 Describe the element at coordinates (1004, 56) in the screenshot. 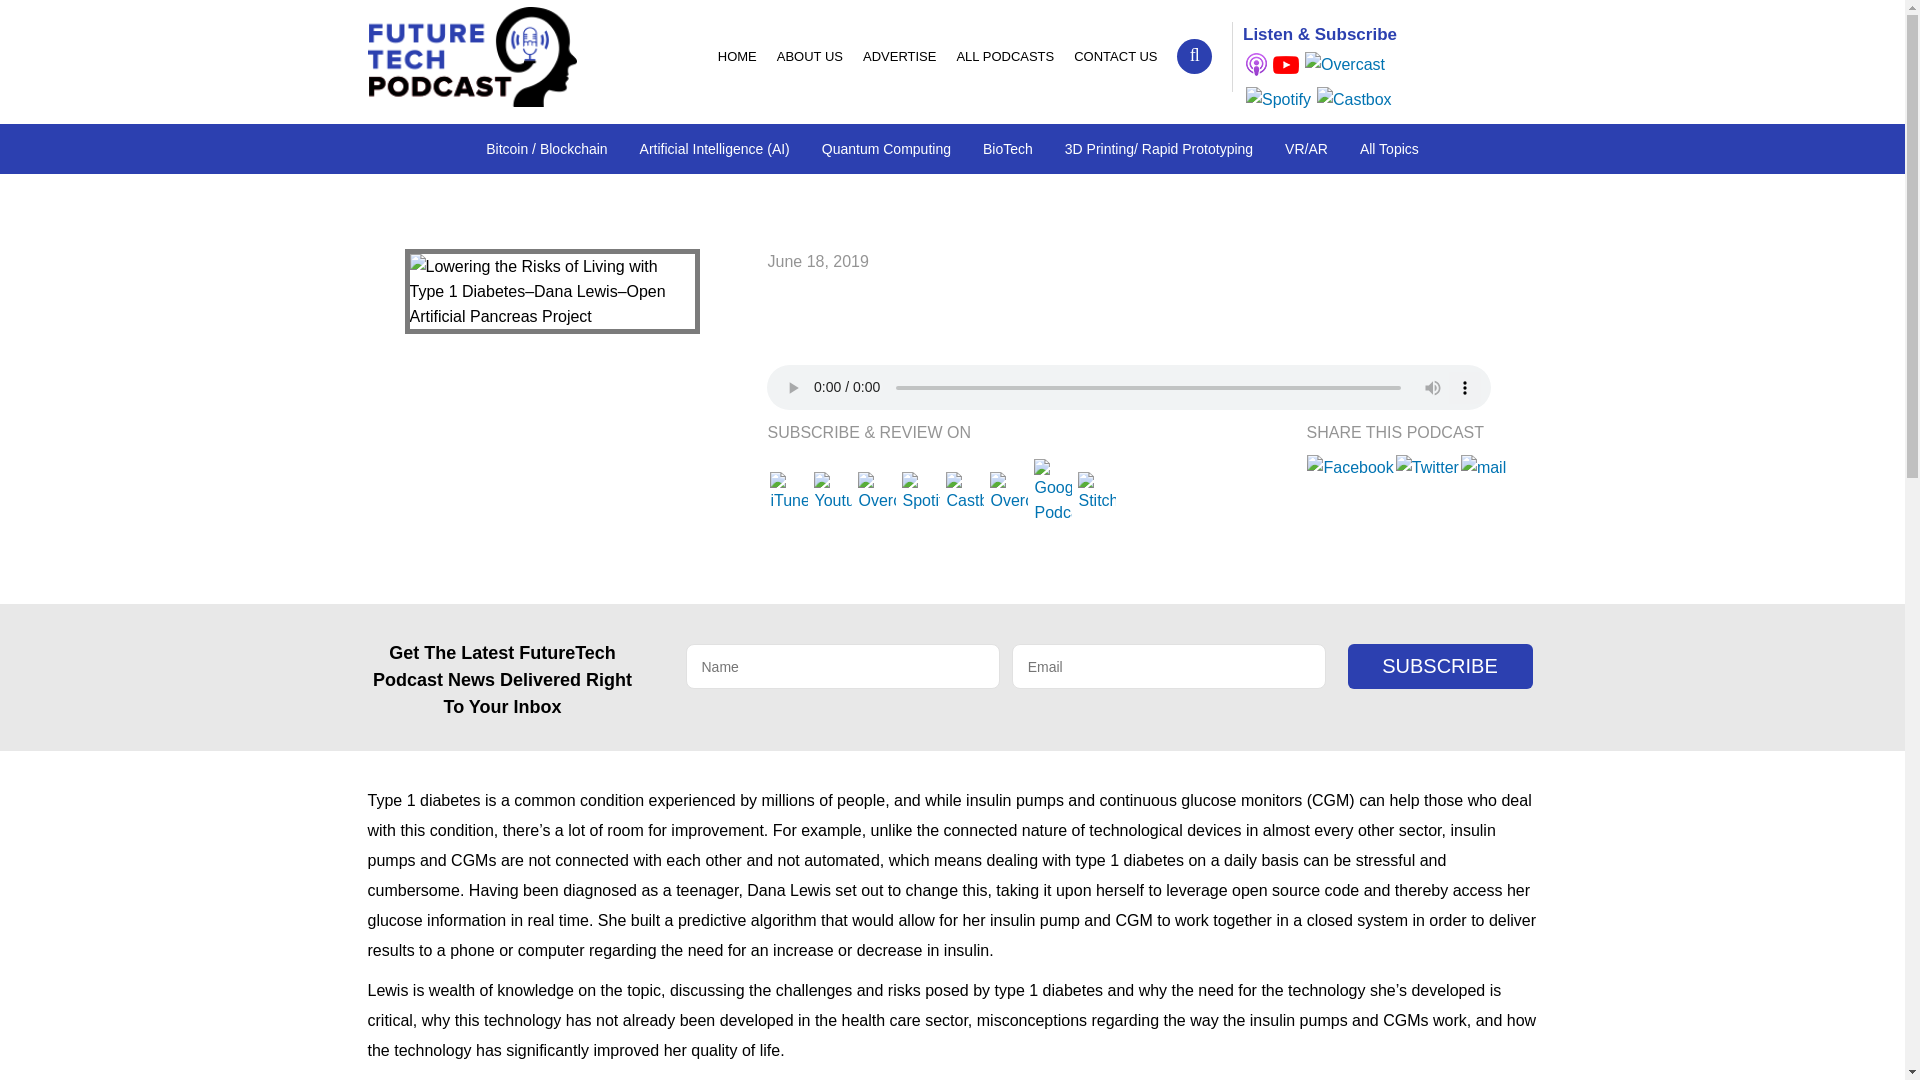

I see `ALL PODCASTS` at that location.